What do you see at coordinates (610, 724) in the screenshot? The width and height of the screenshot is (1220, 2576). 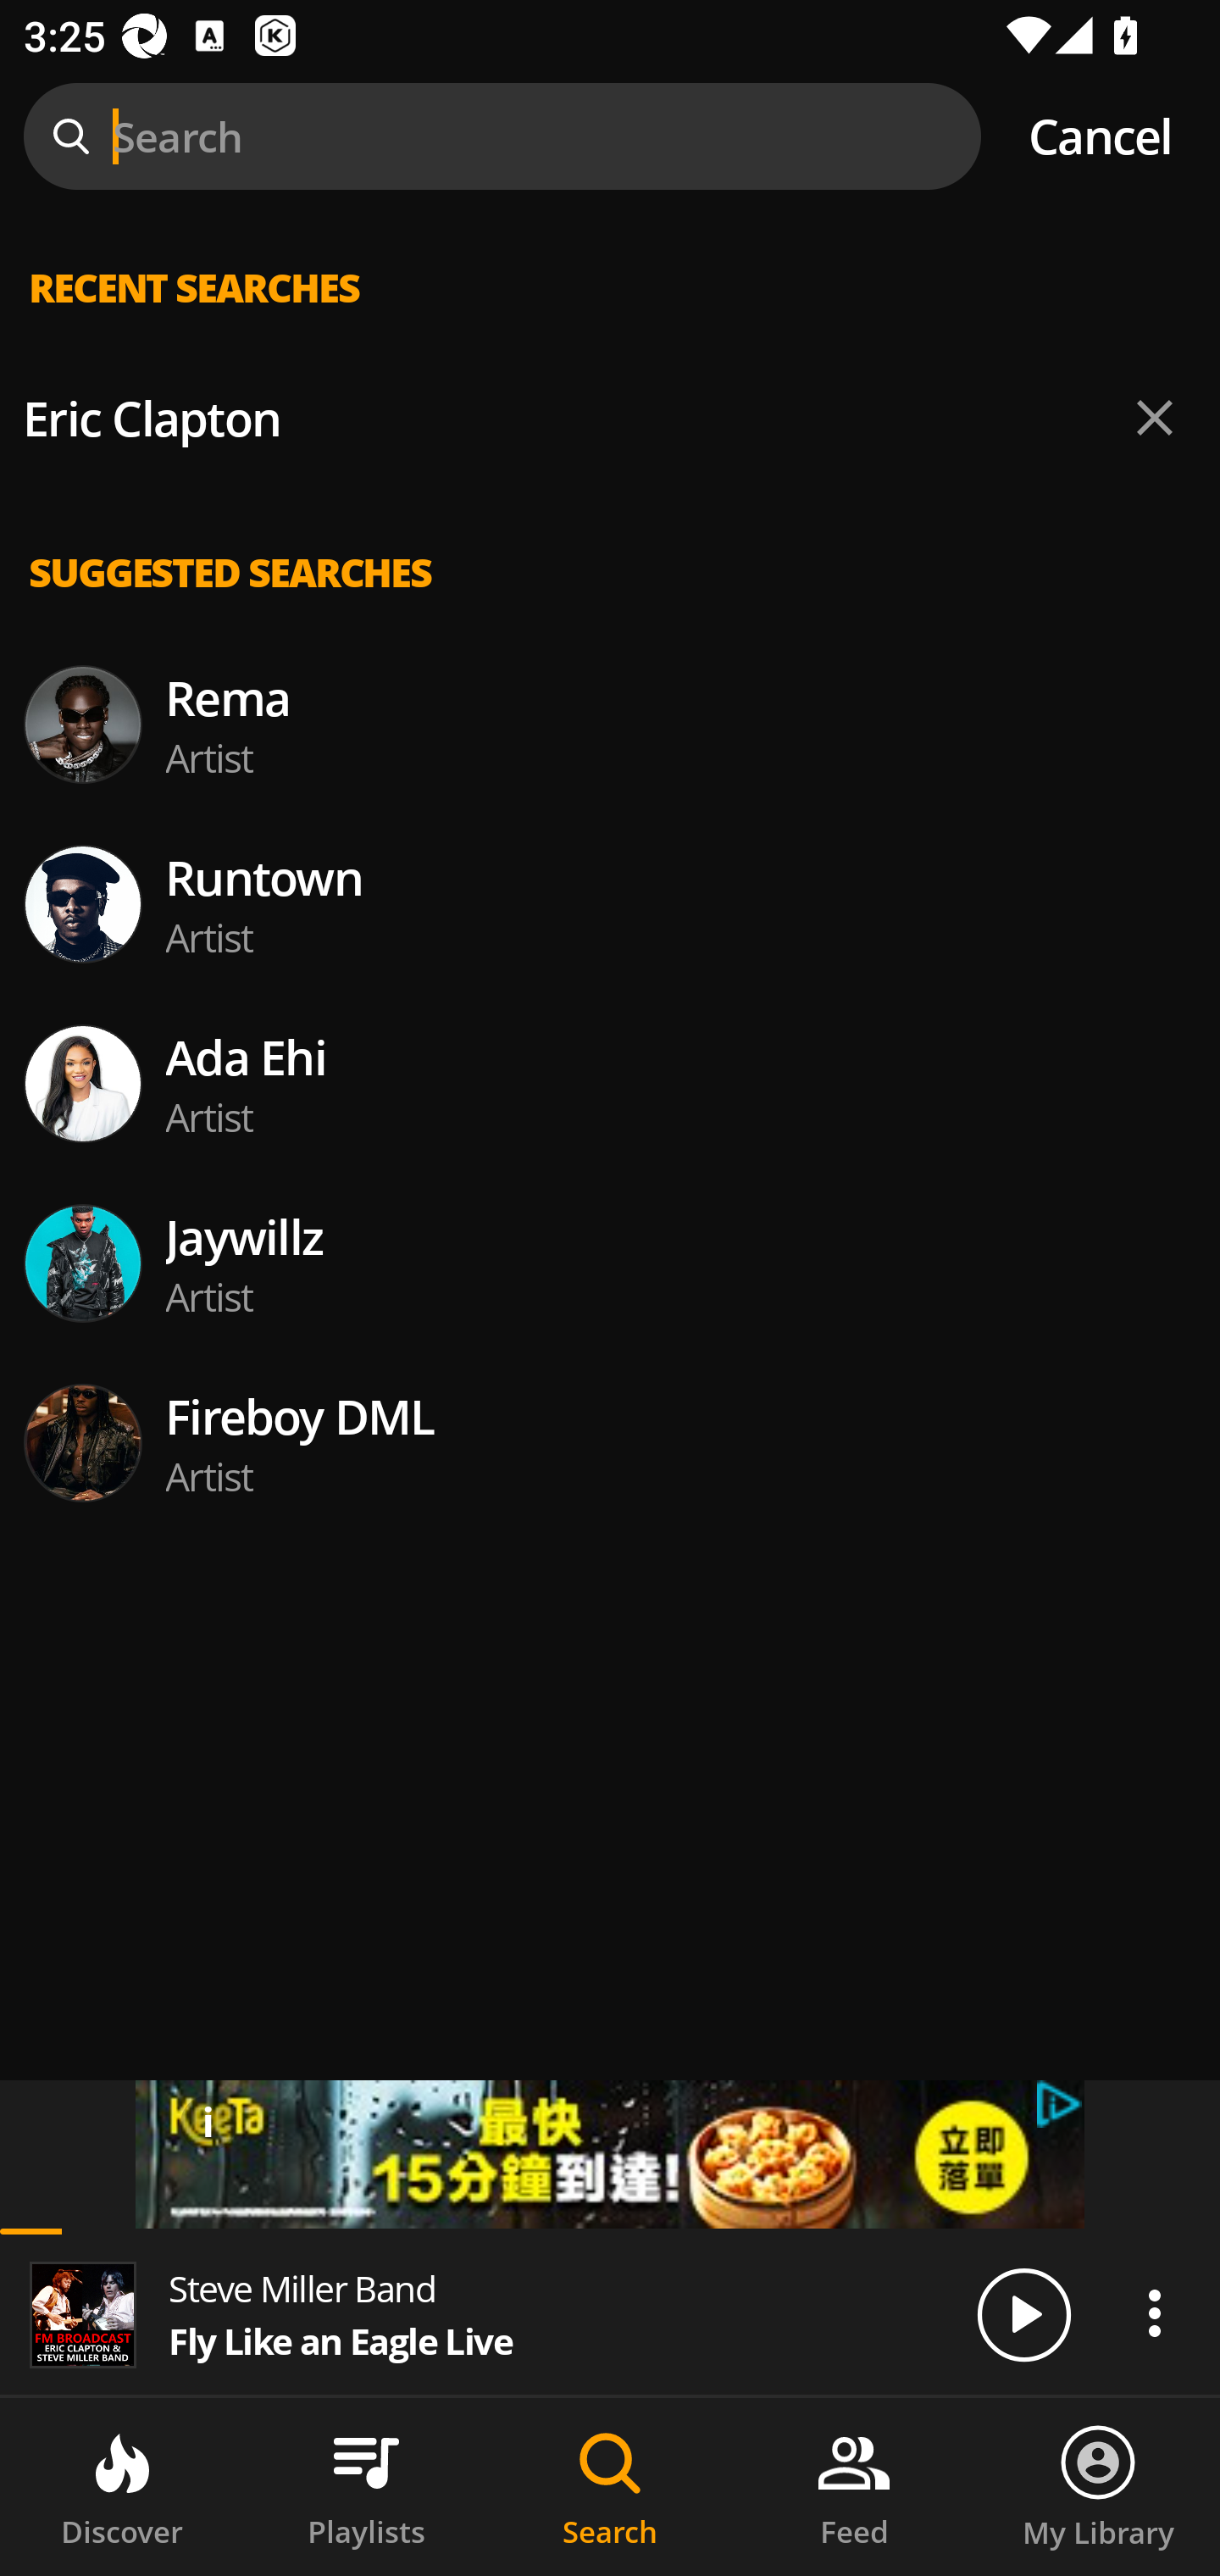 I see `Rema Artist` at bounding box center [610, 724].